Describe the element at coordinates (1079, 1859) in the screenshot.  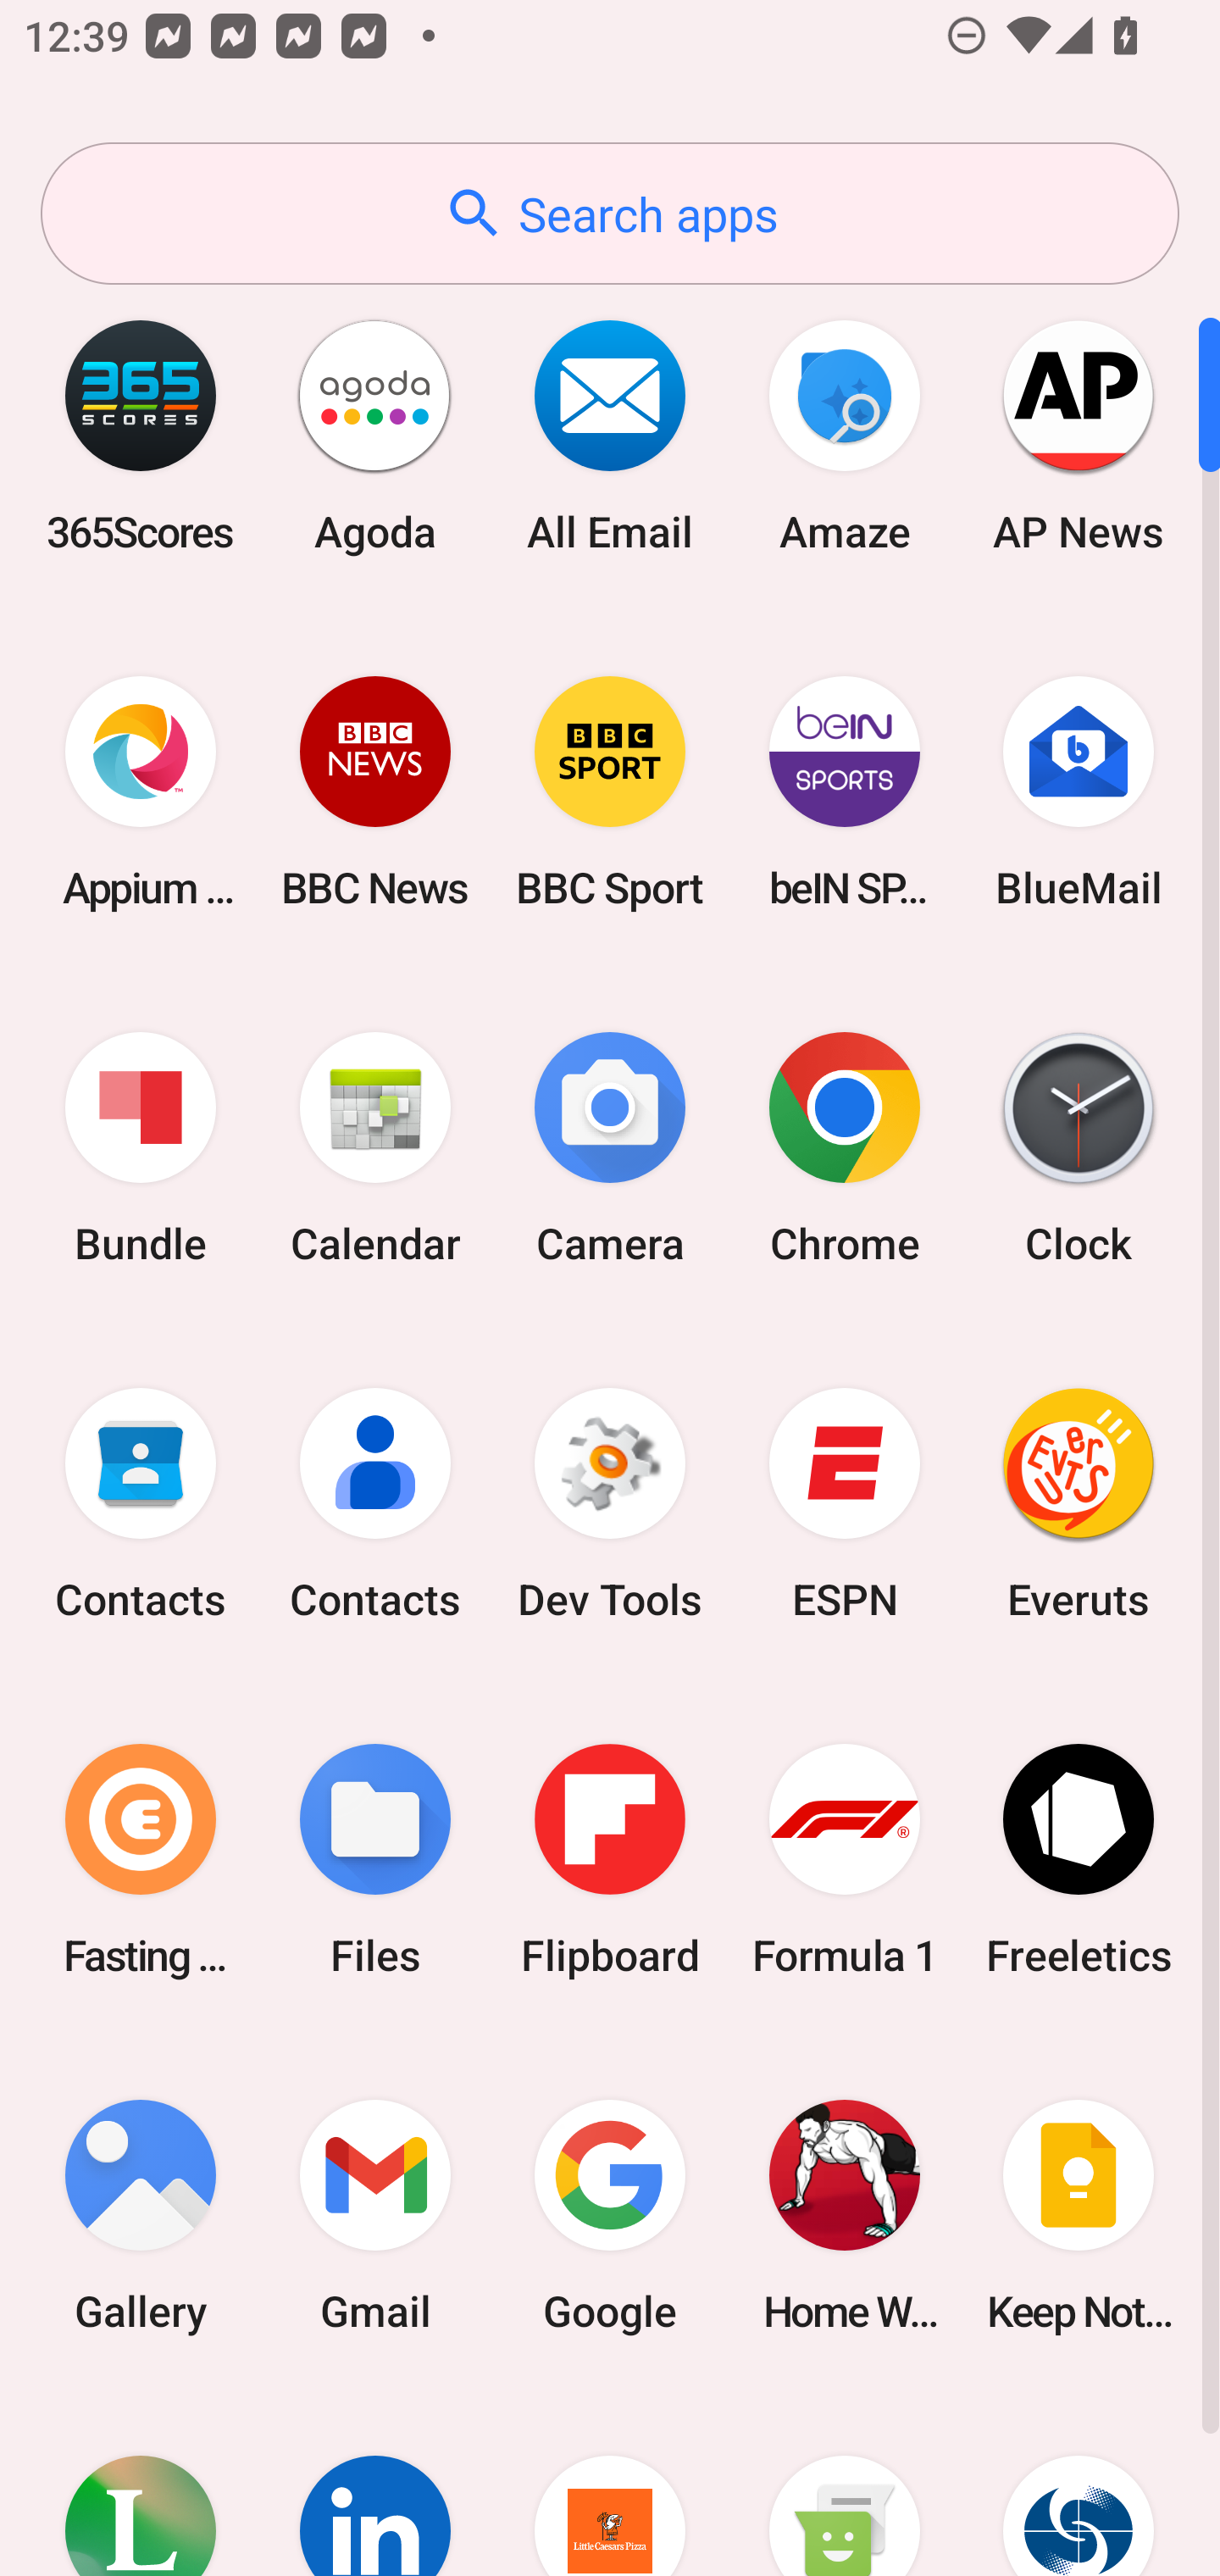
I see `Freeletics` at that location.